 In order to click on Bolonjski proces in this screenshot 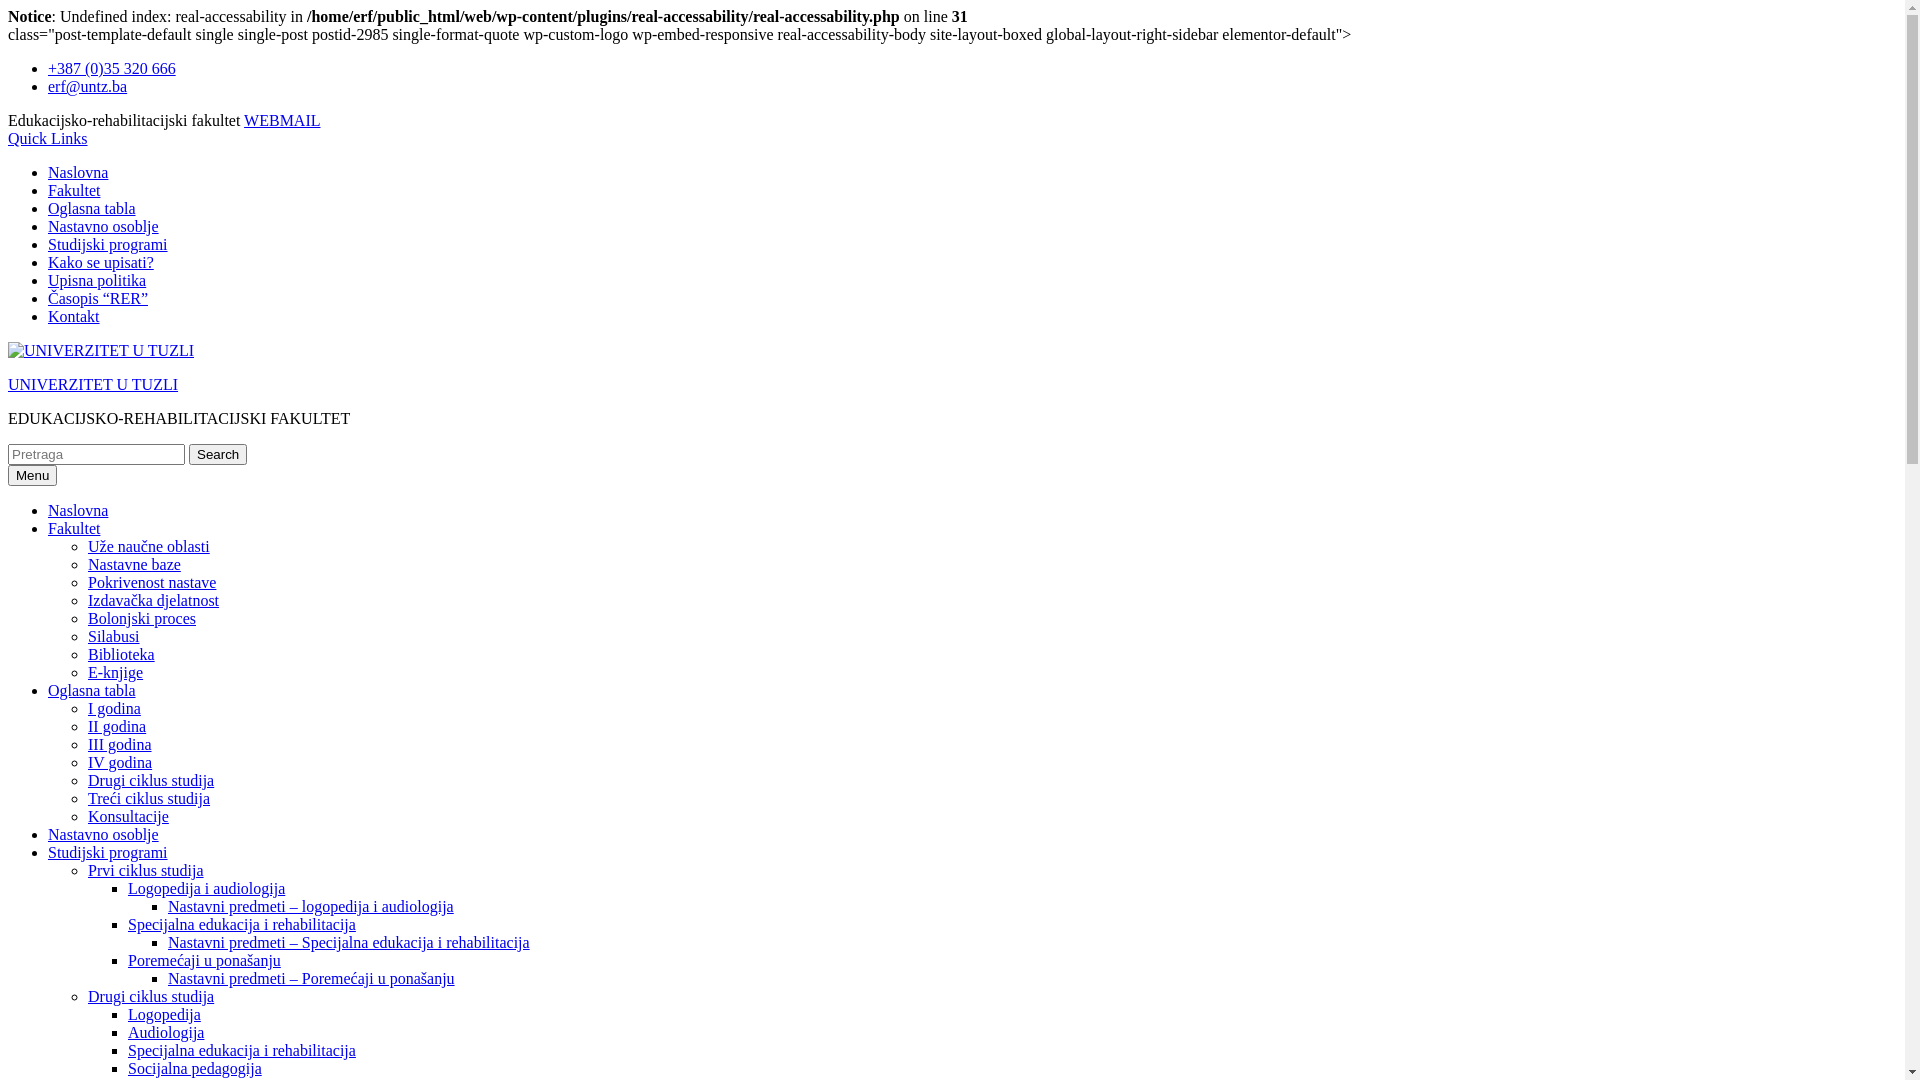, I will do `click(142, 618)`.